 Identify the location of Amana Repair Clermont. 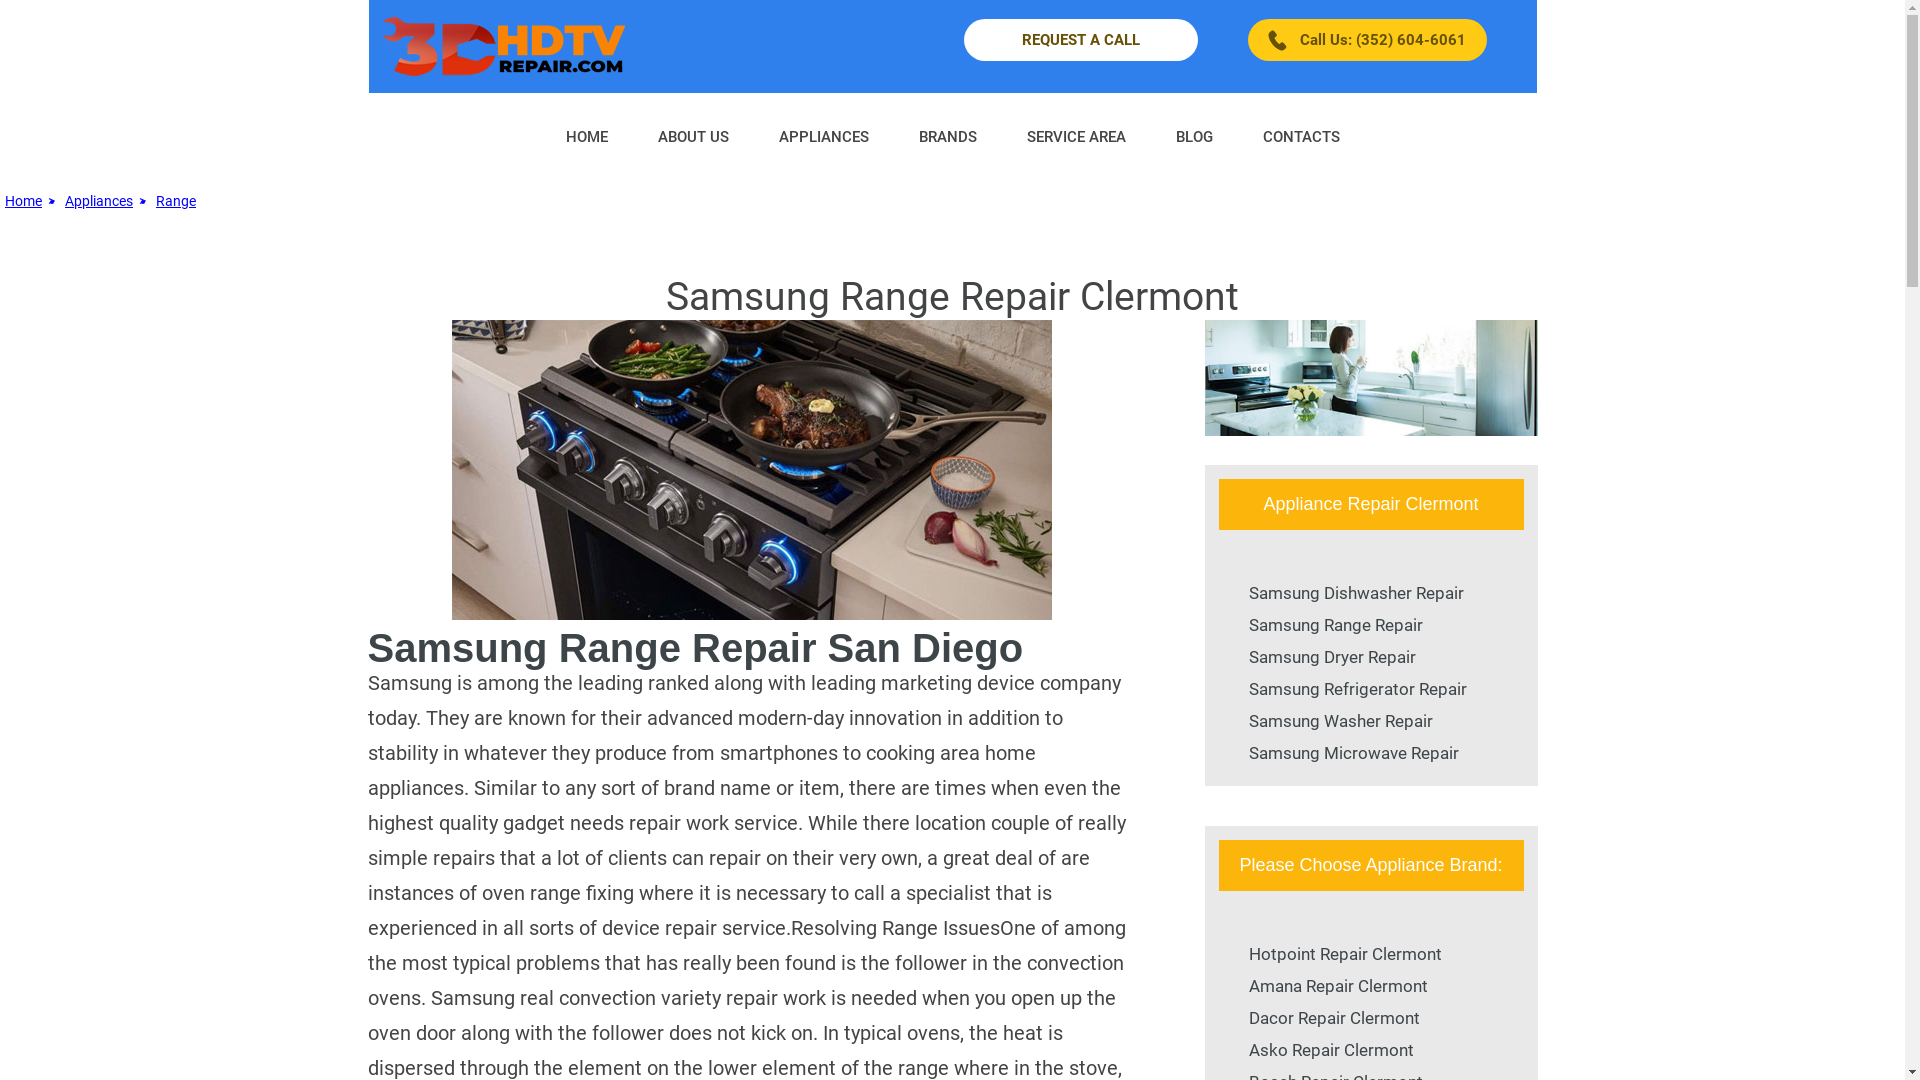
(1338, 986).